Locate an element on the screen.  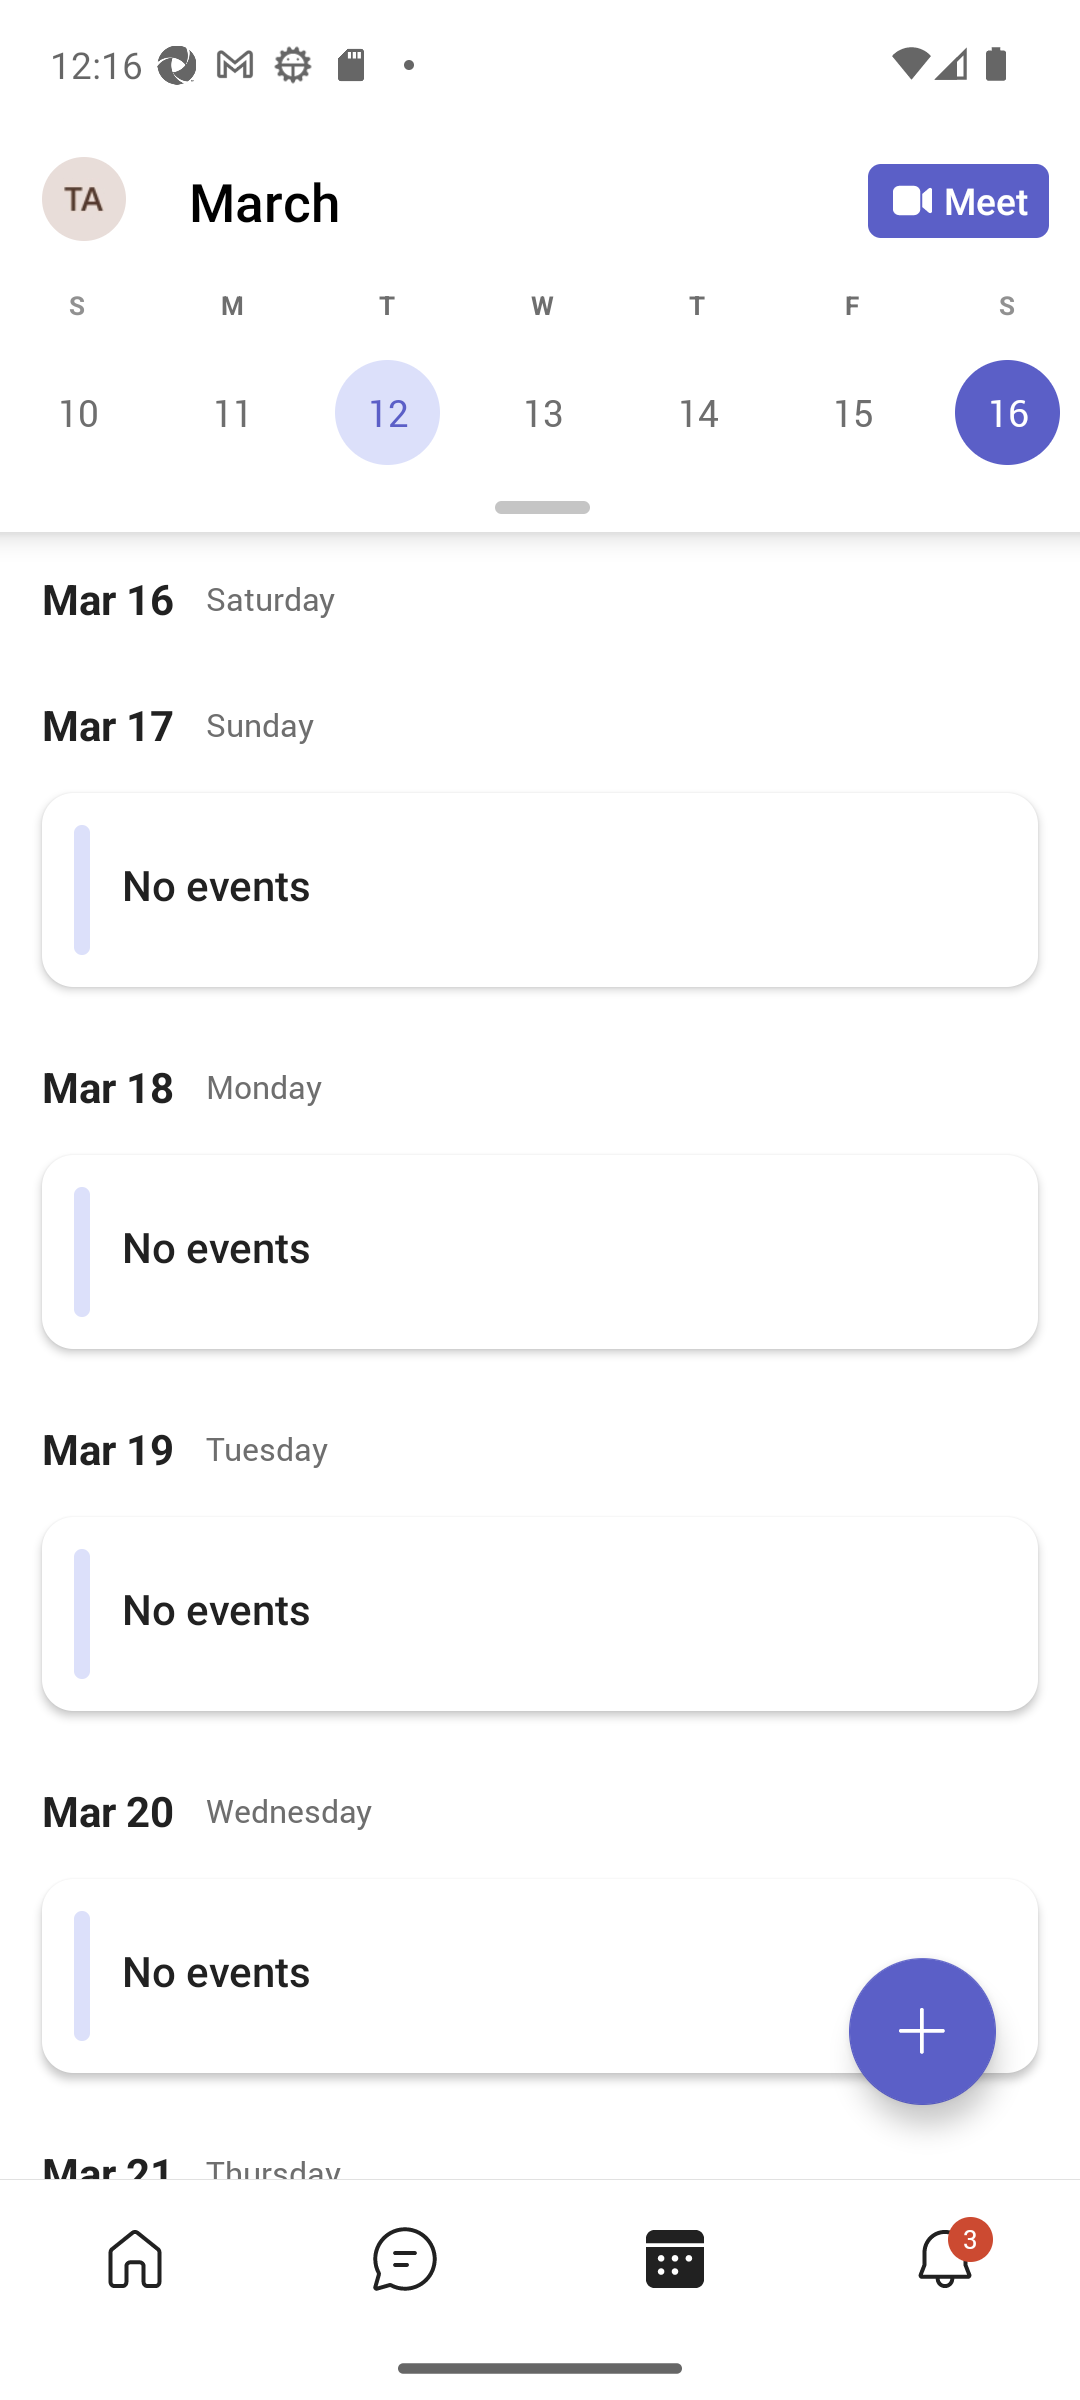
Chat tab,2 of 4, not selected is located at coordinates (404, 2258).